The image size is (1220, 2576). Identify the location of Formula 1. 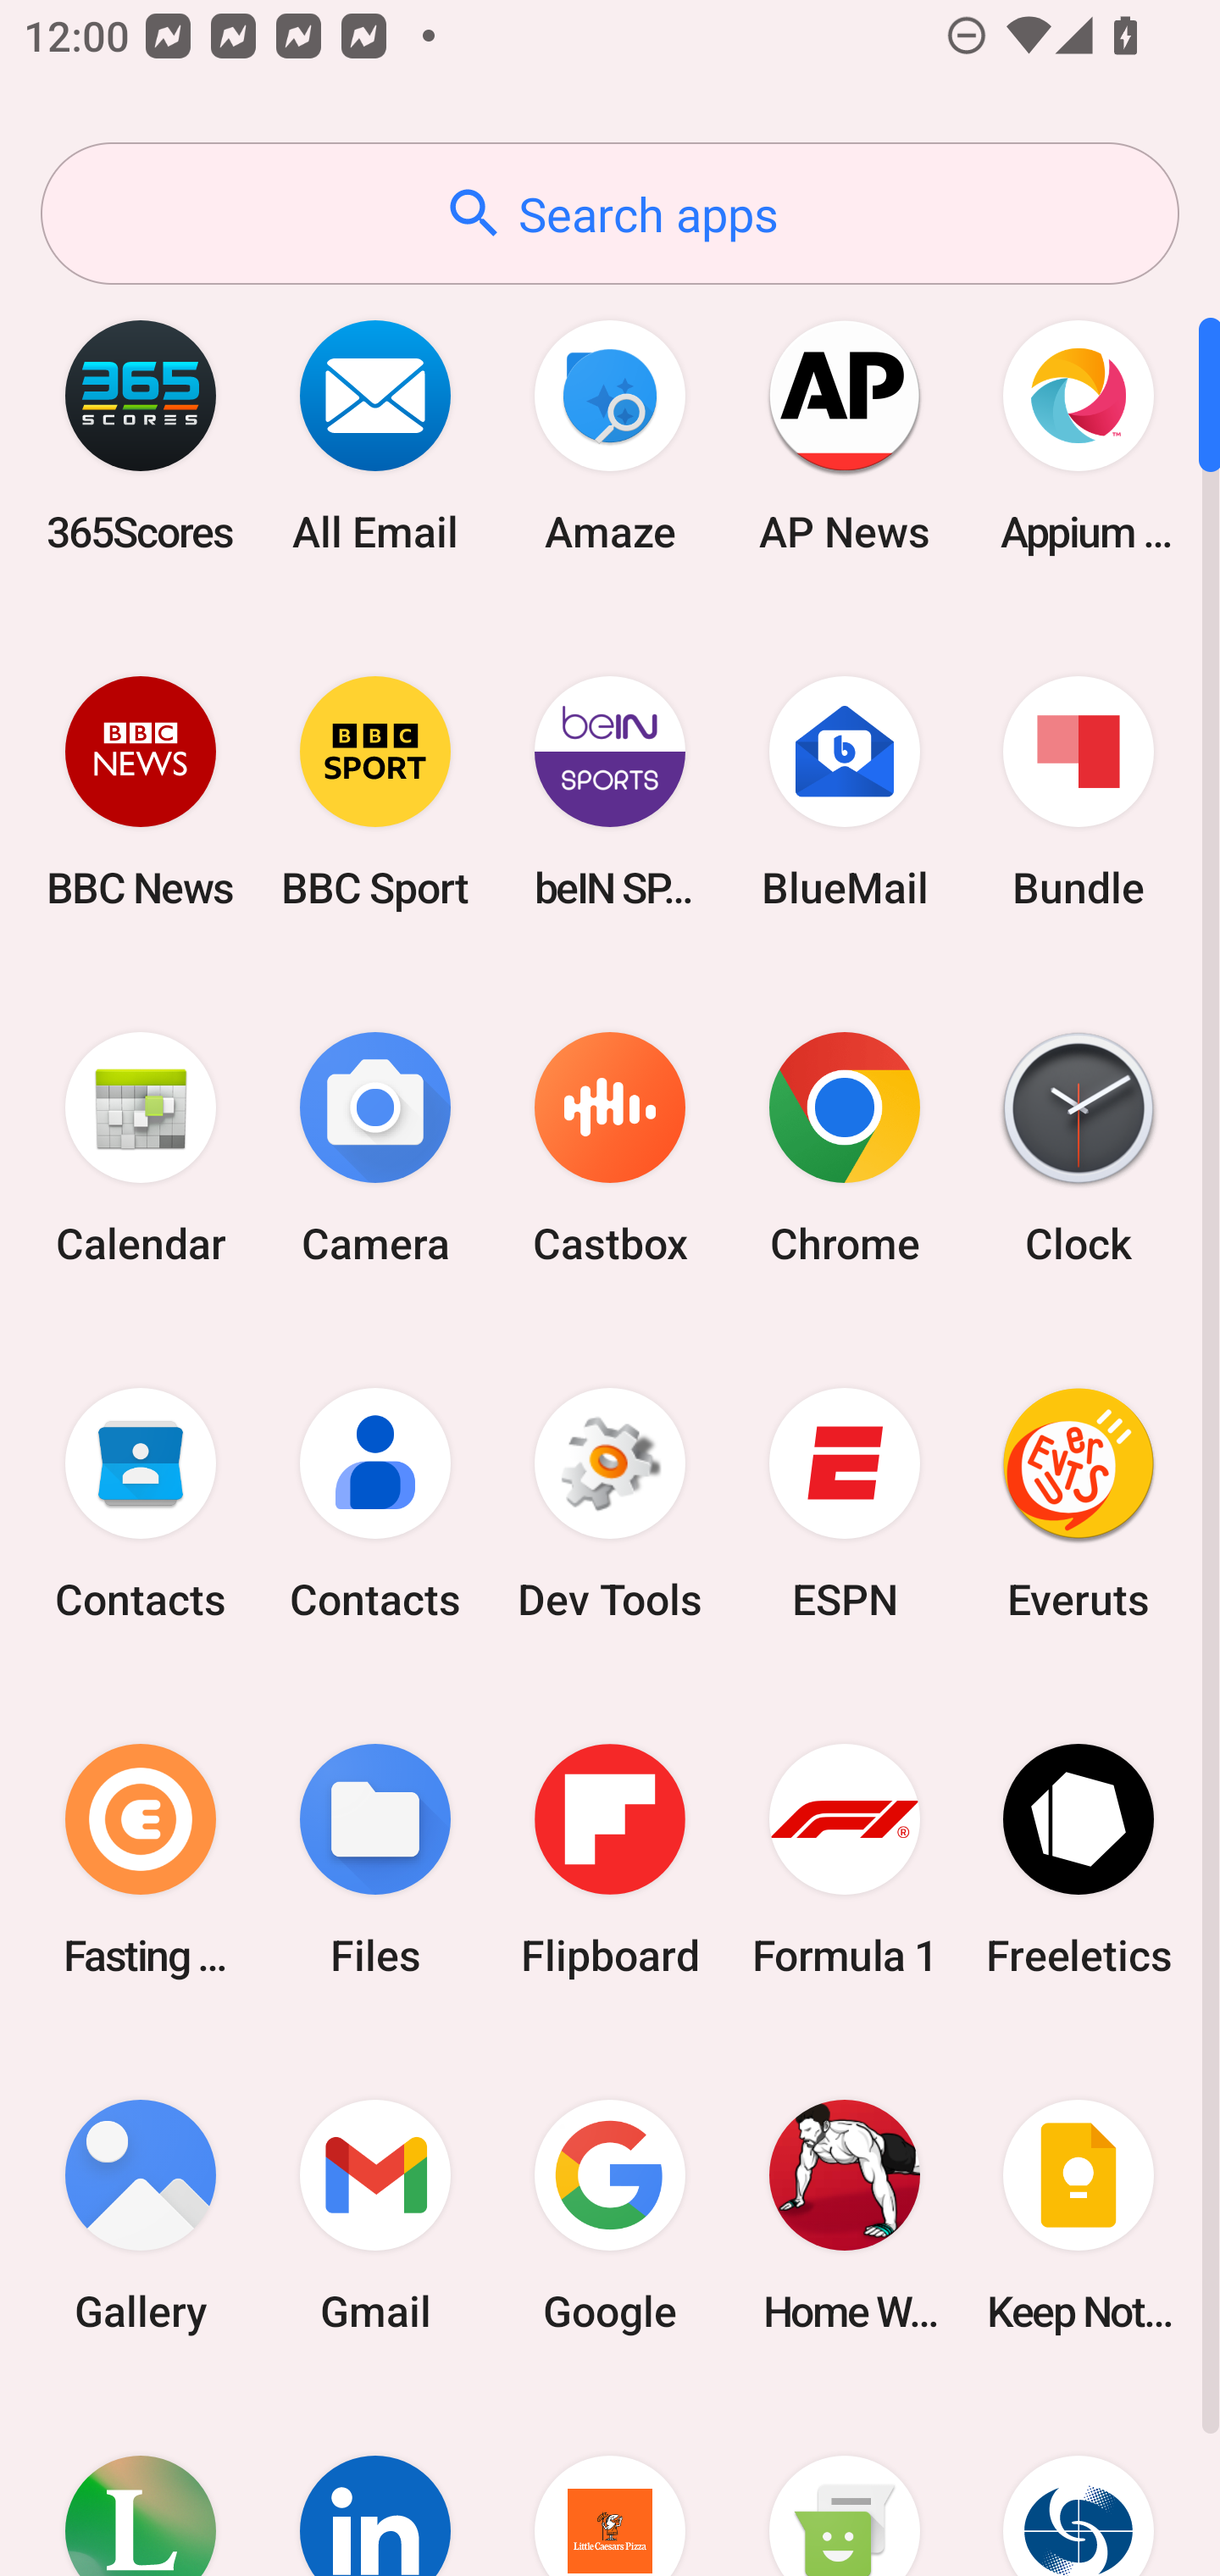
(844, 1859).